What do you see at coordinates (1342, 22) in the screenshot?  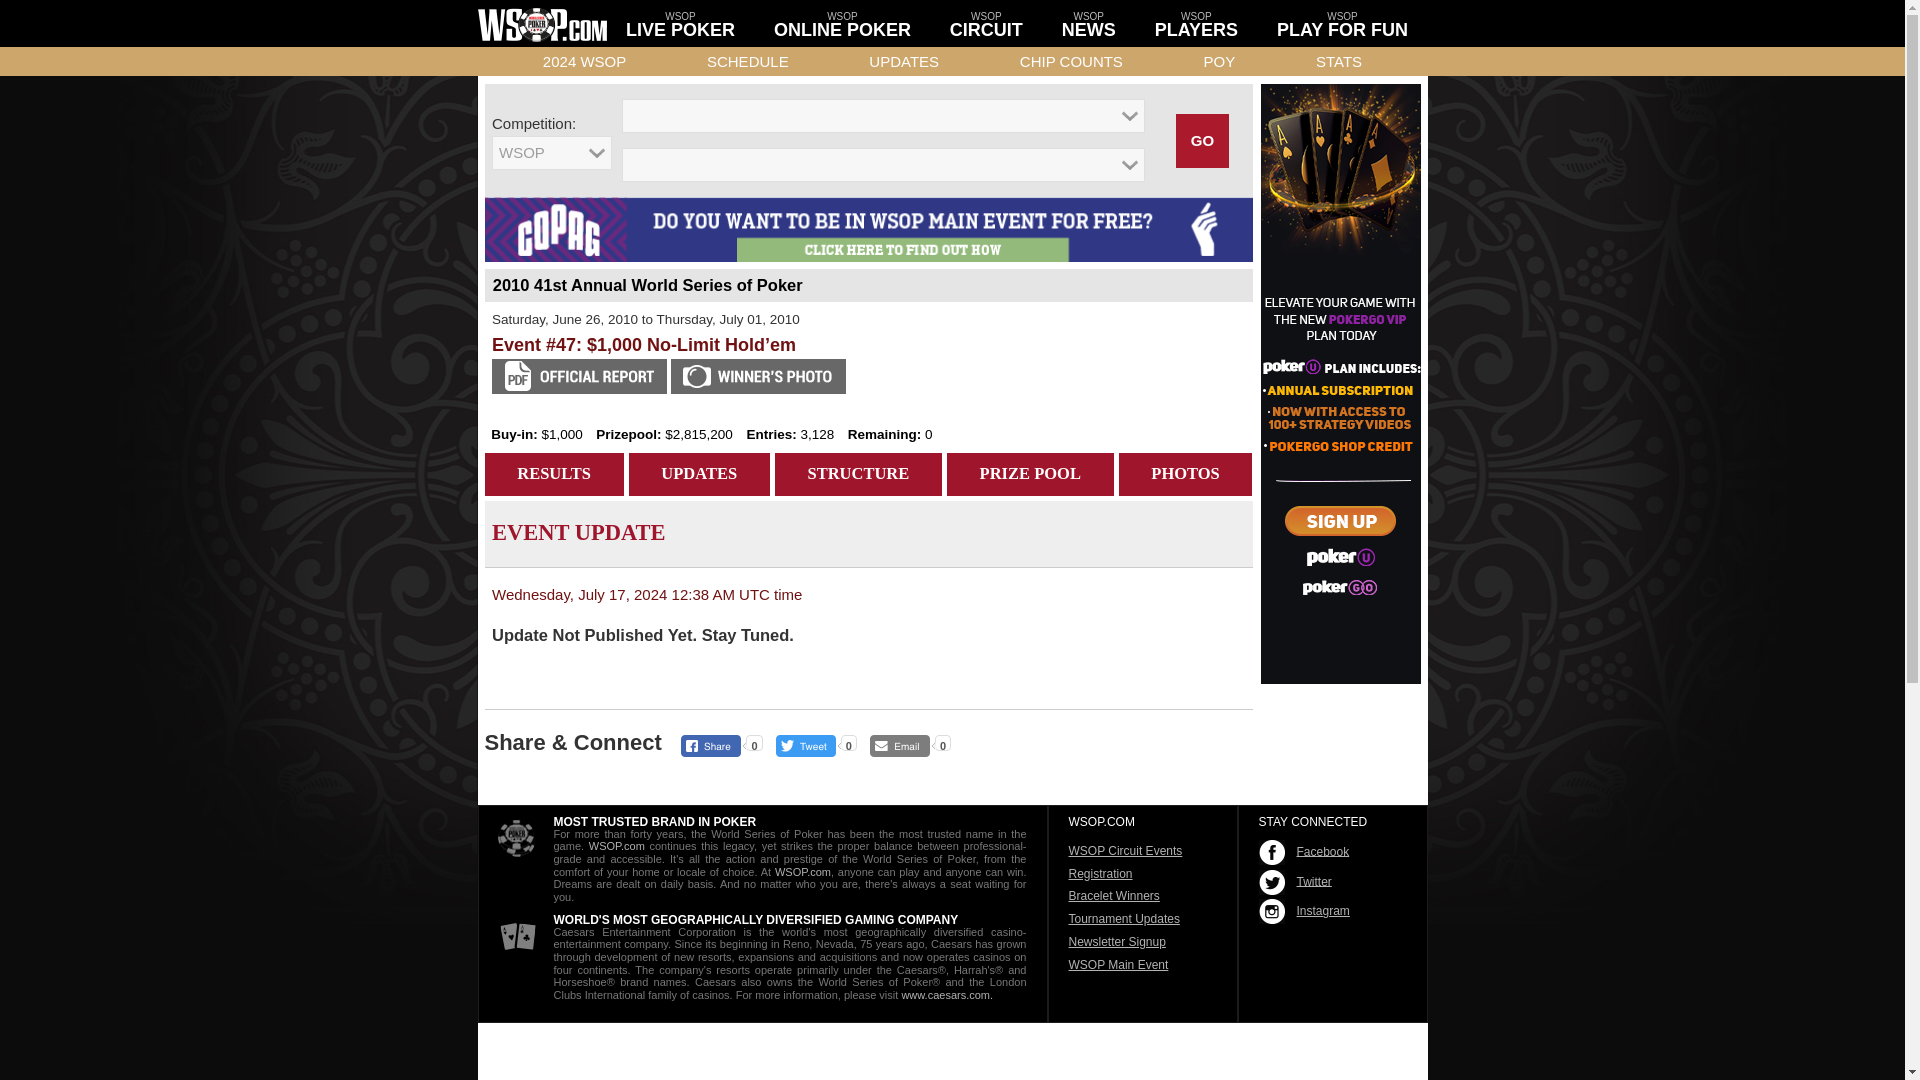 I see `WSOPPLAY FOR FUN` at bounding box center [1342, 22].